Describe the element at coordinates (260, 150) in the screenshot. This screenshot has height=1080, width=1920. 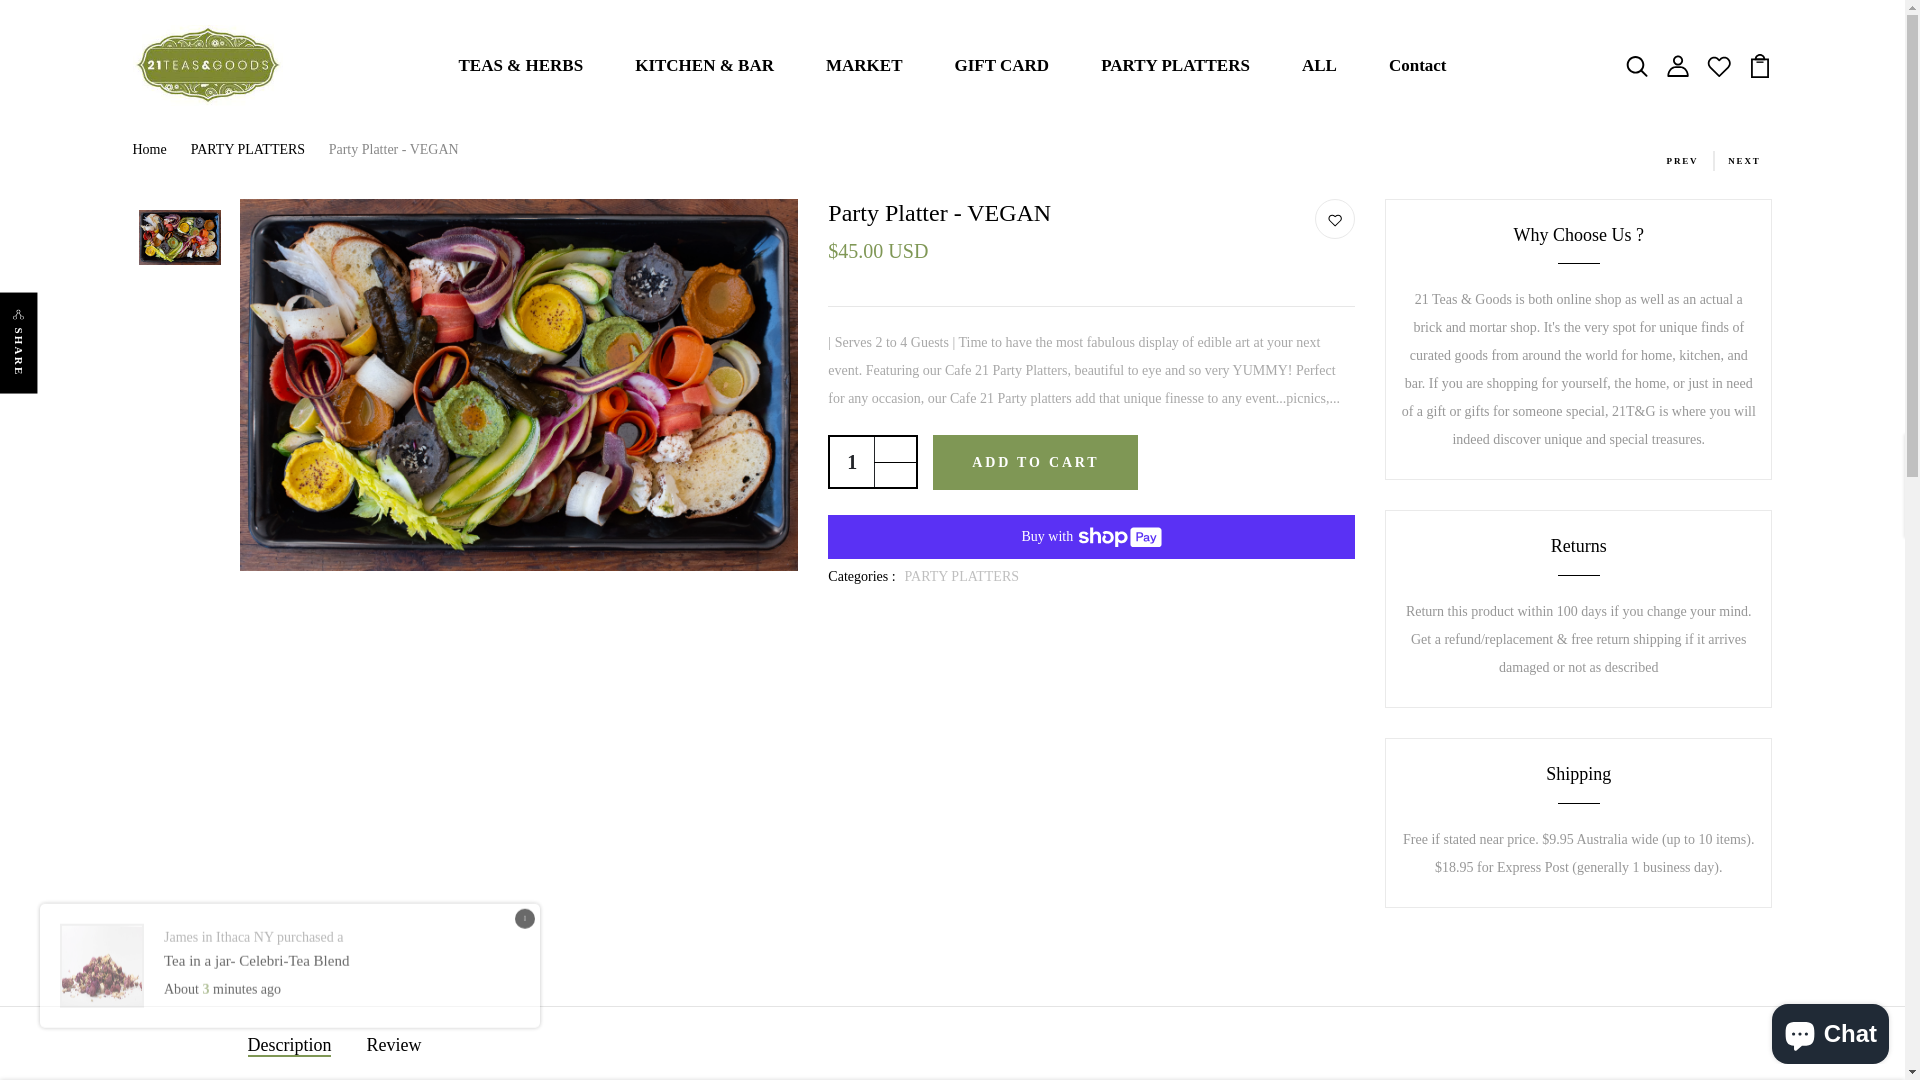
I see `PARTY PLATTERS` at that location.